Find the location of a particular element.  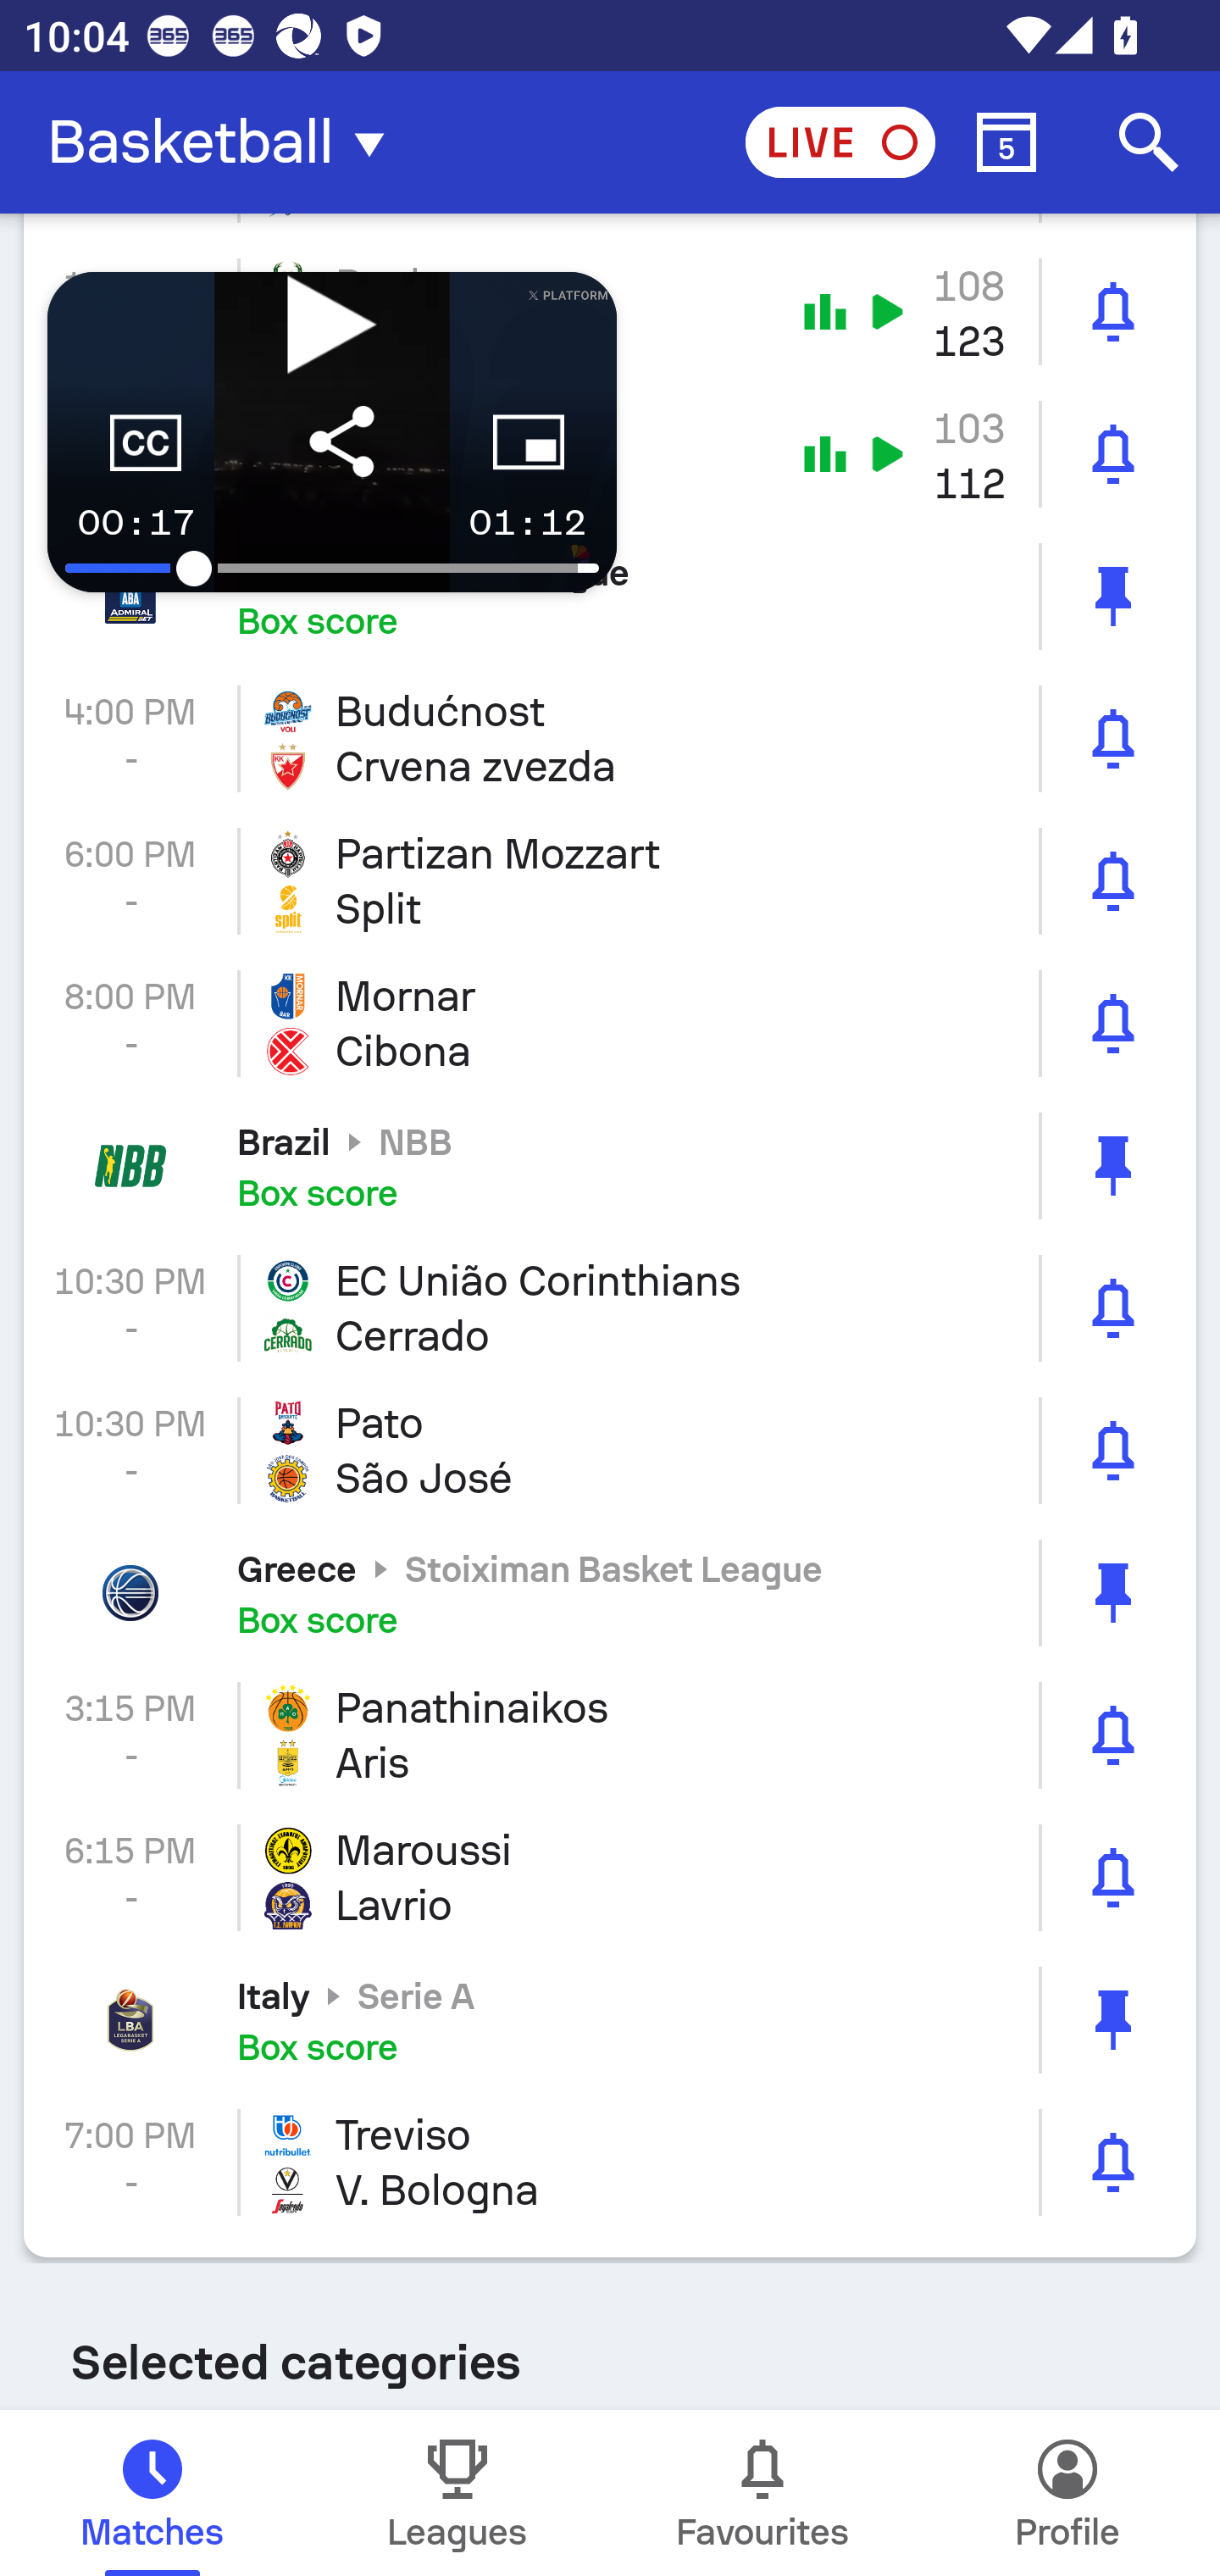

Leagues is located at coordinates (457, 2493).